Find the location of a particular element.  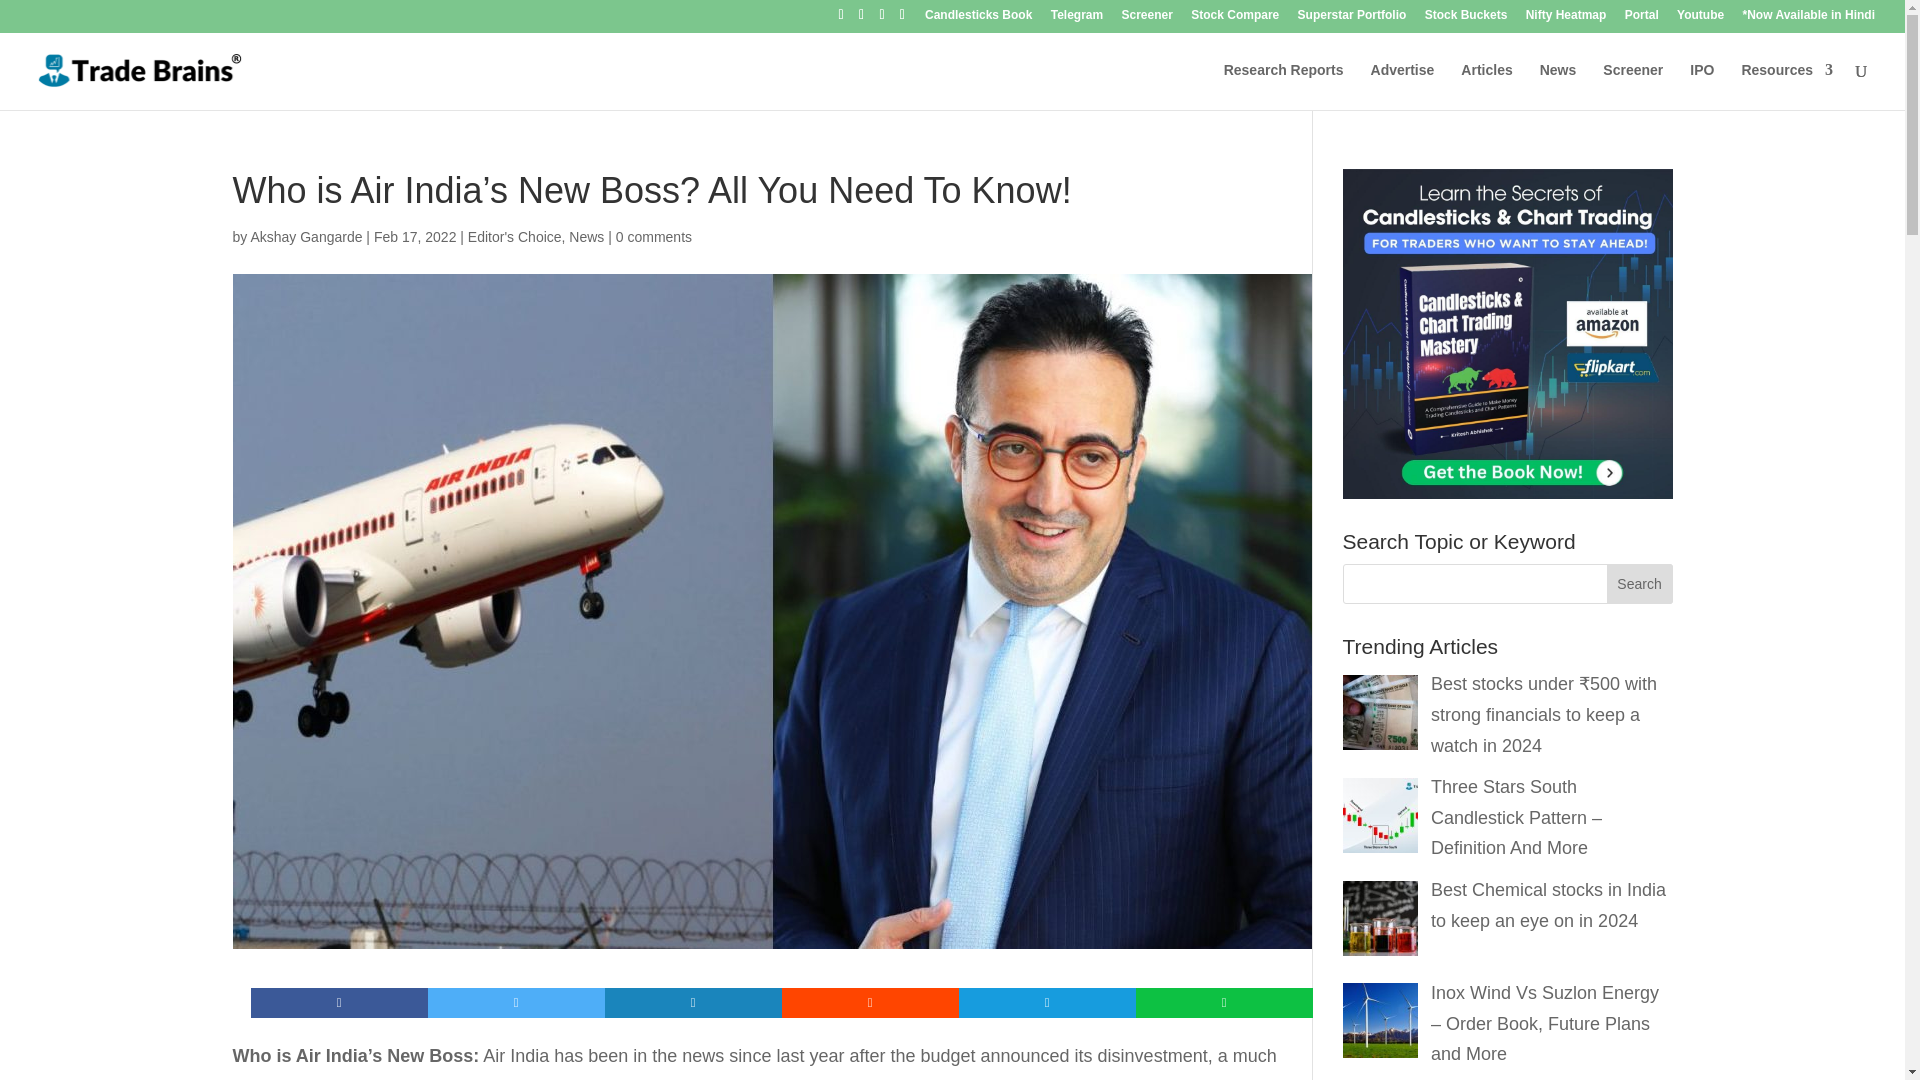

Telegram is located at coordinates (1076, 19).